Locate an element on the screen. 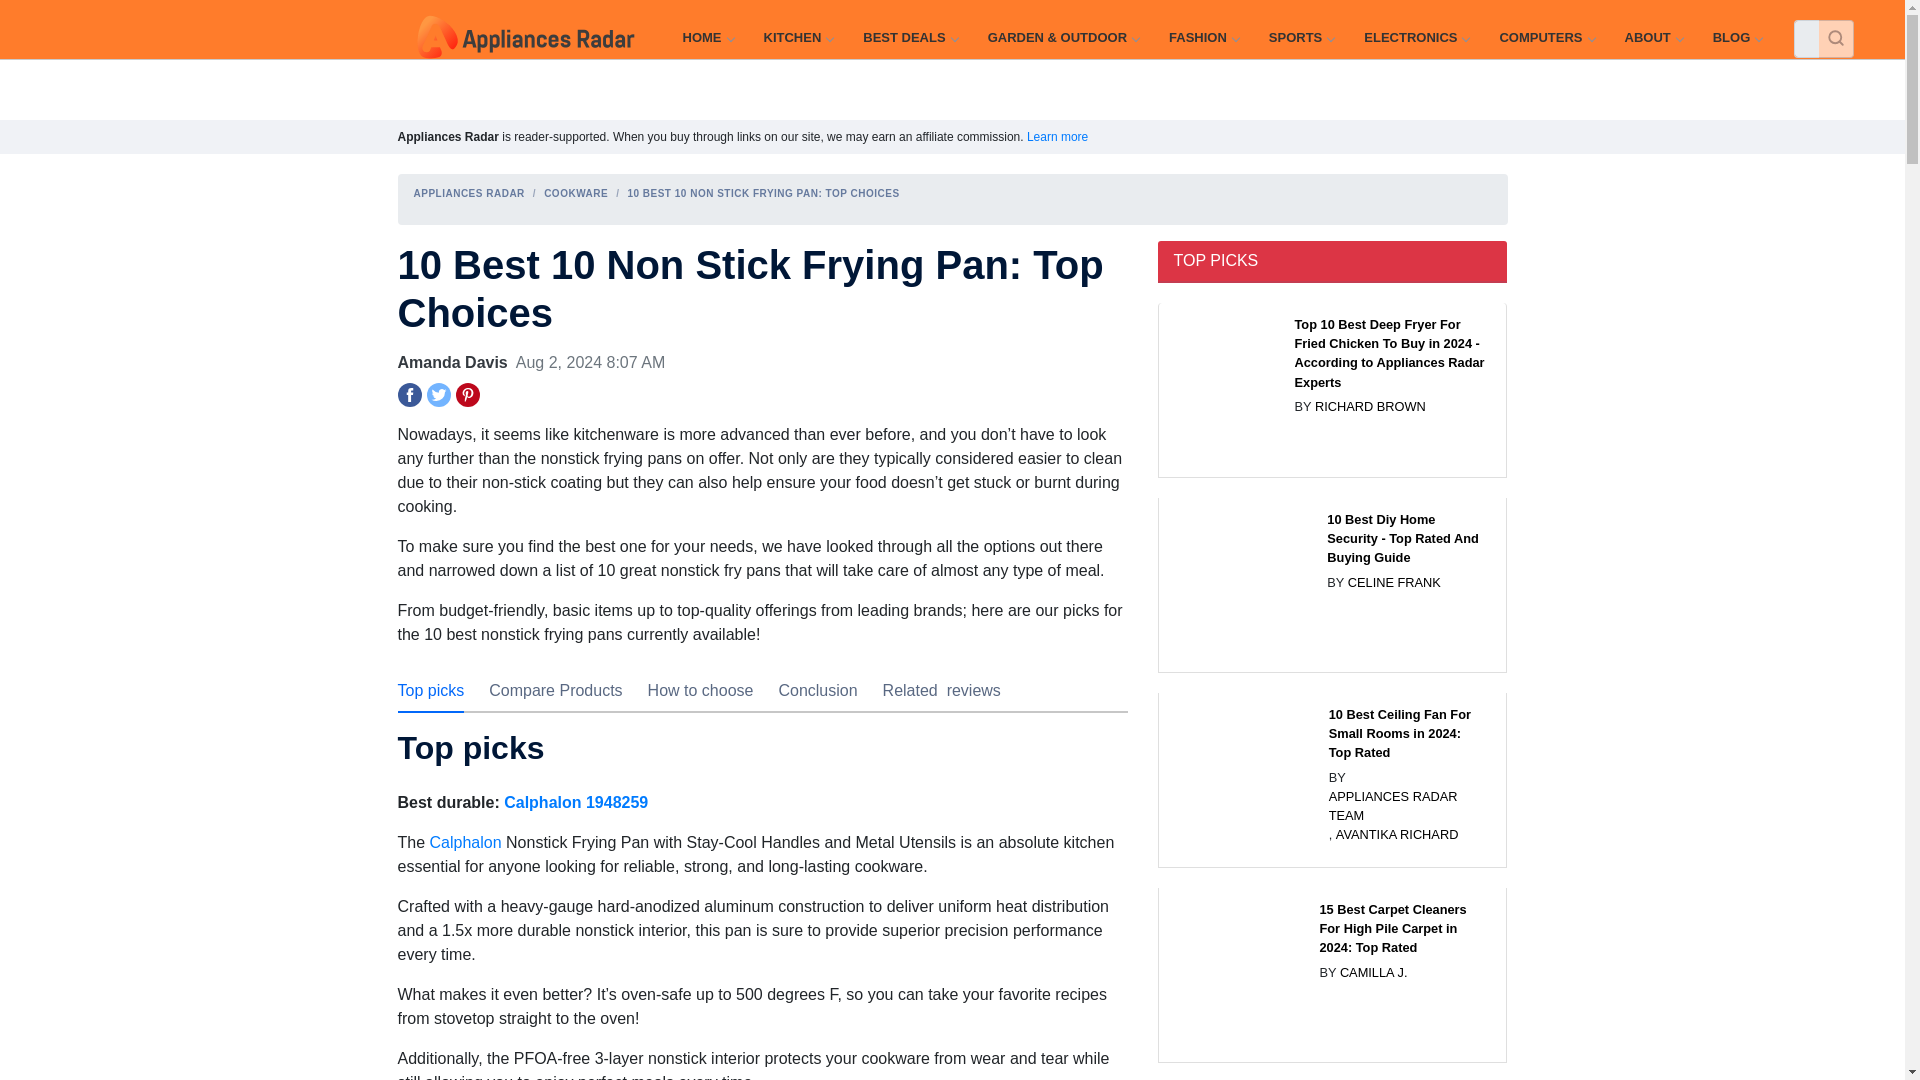 This screenshot has height=1080, width=1920. How to choose is located at coordinates (701, 690).